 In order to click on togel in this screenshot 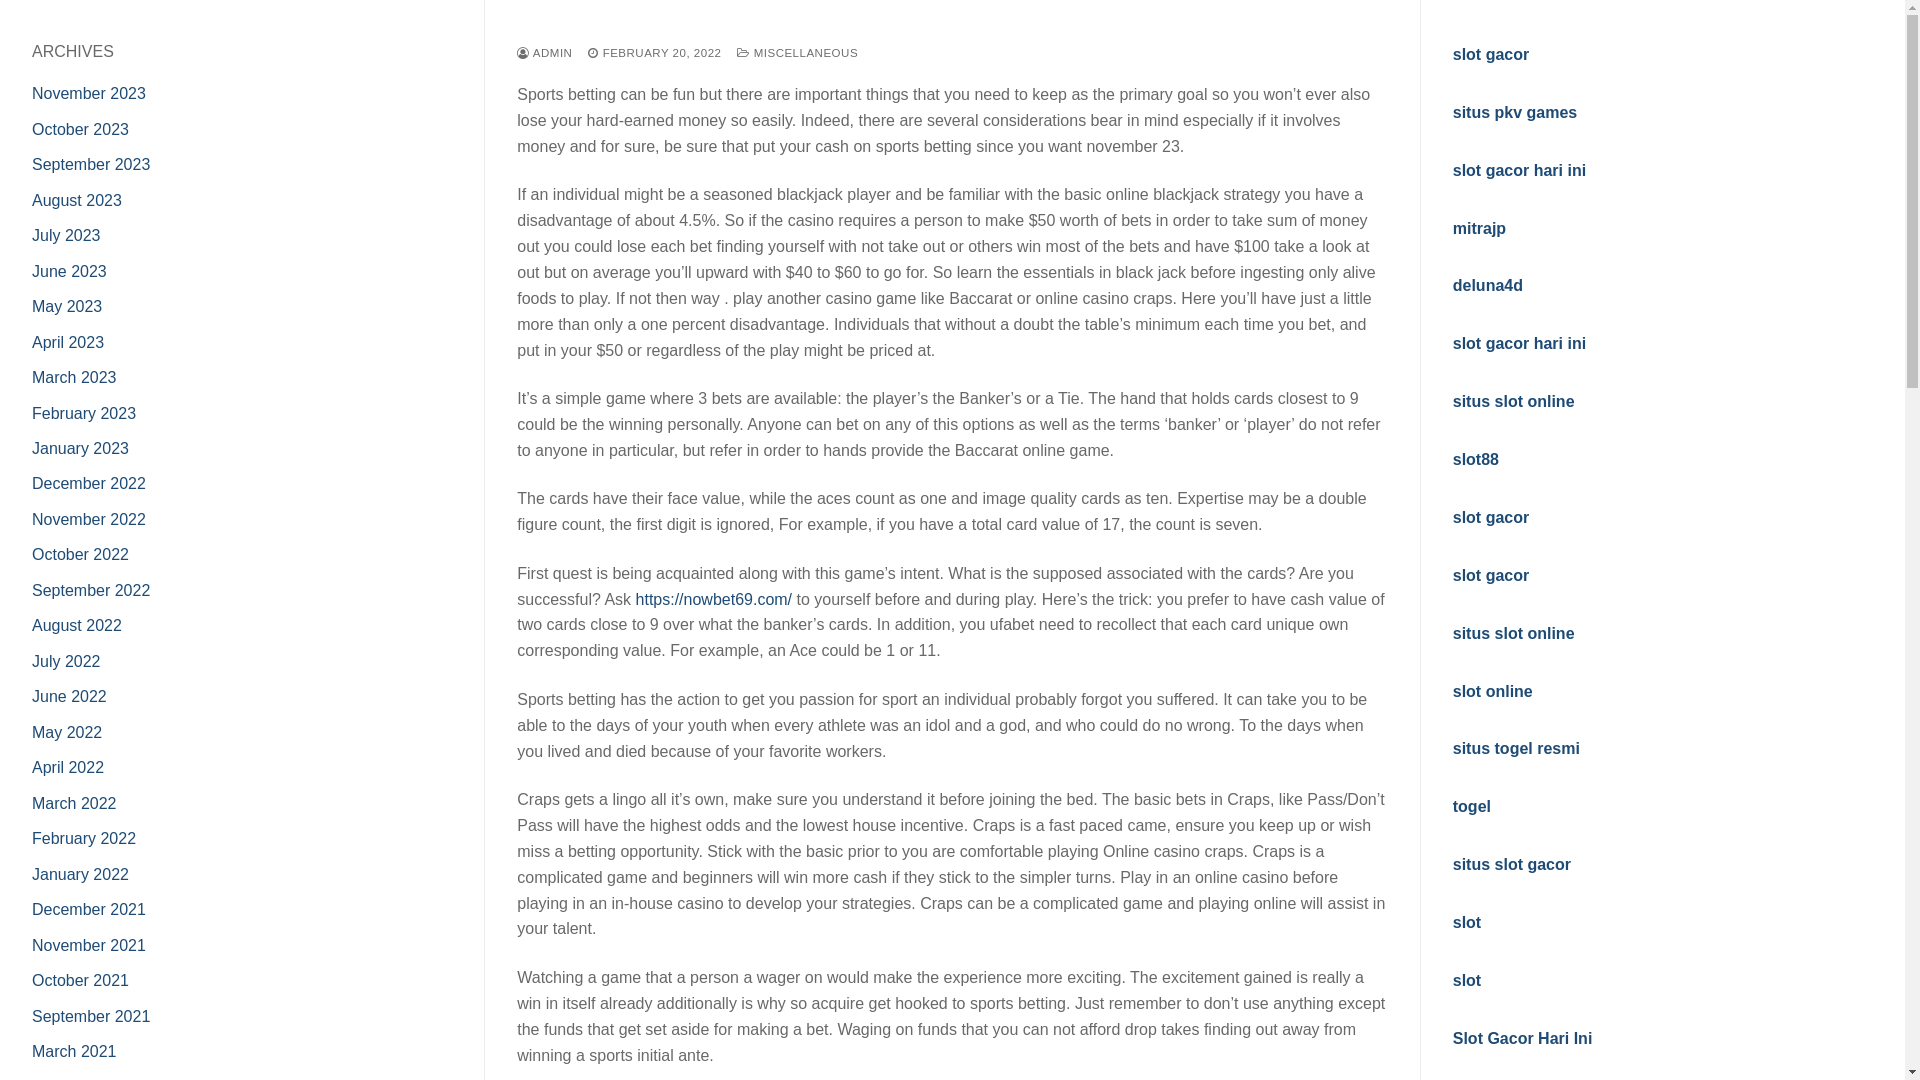, I will do `click(1291, 806)`.